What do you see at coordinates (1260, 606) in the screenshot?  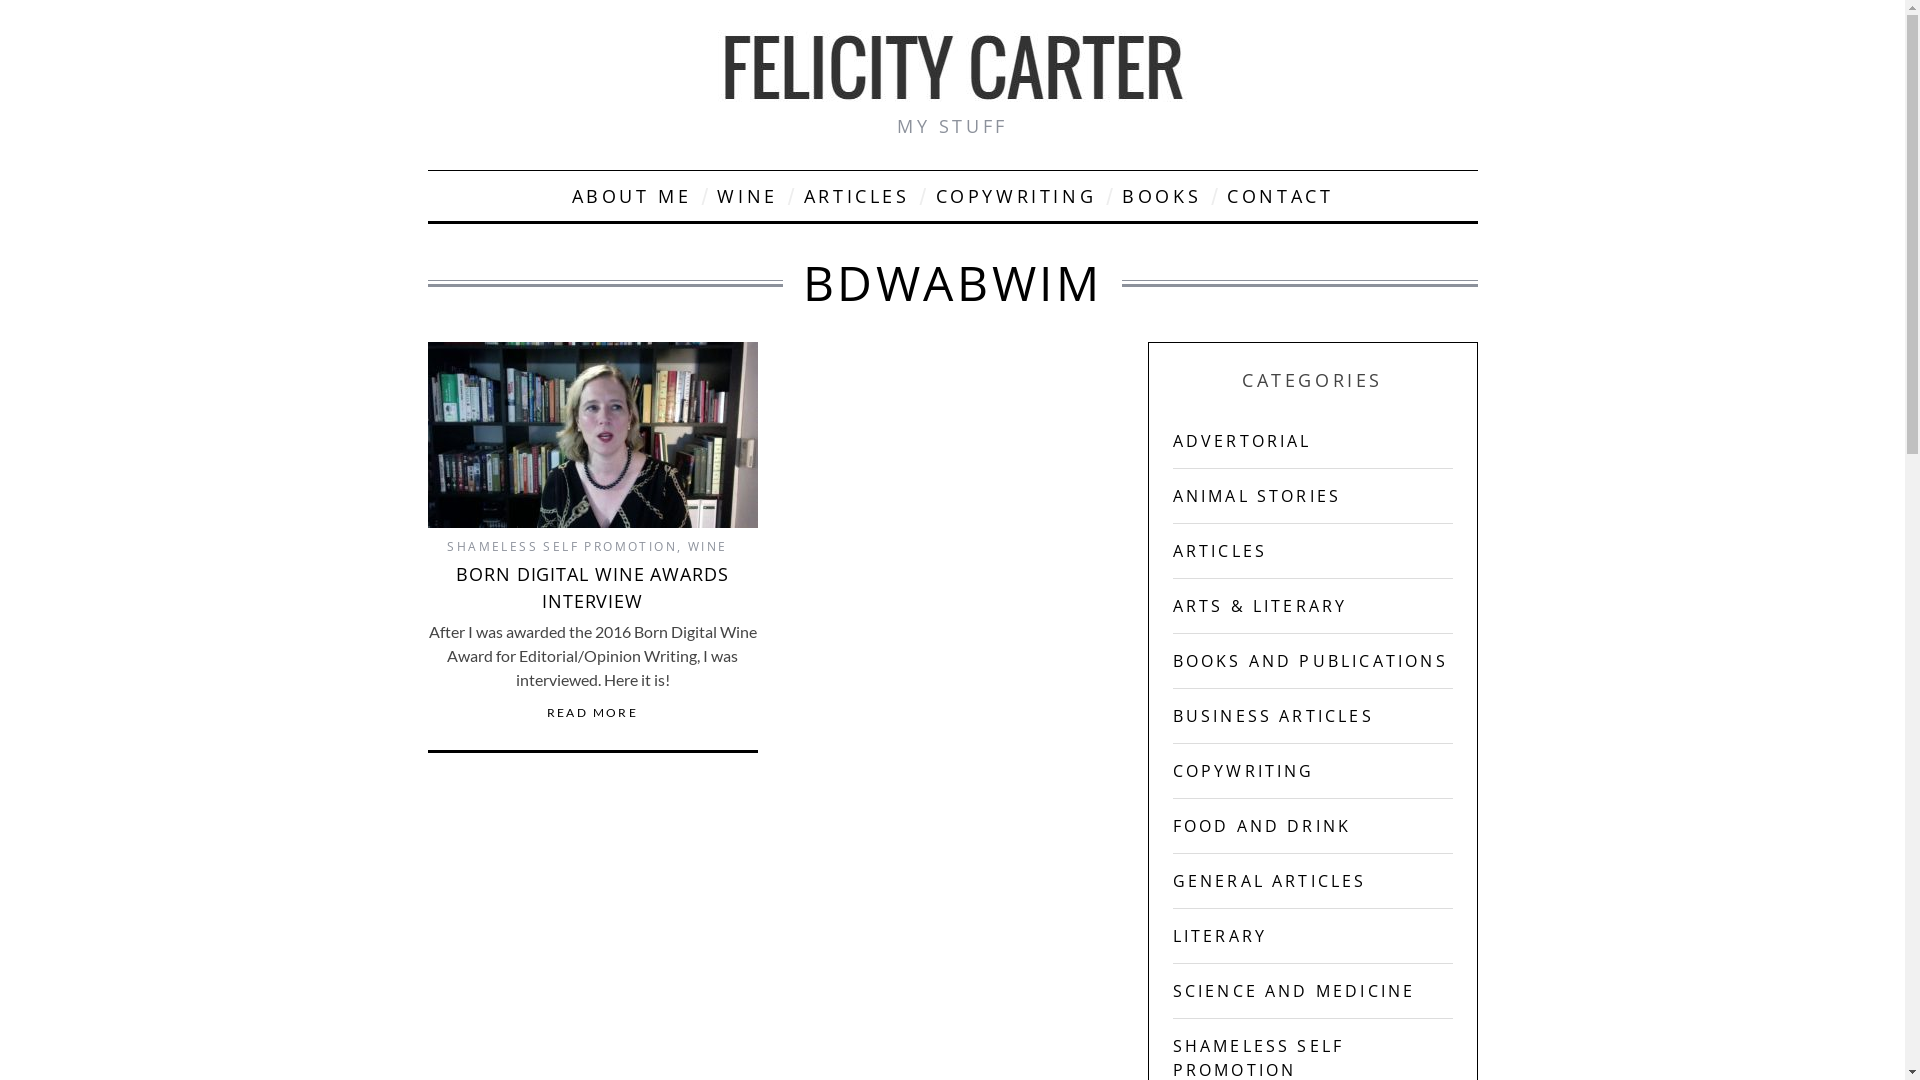 I see `ARTS & LITERARY` at bounding box center [1260, 606].